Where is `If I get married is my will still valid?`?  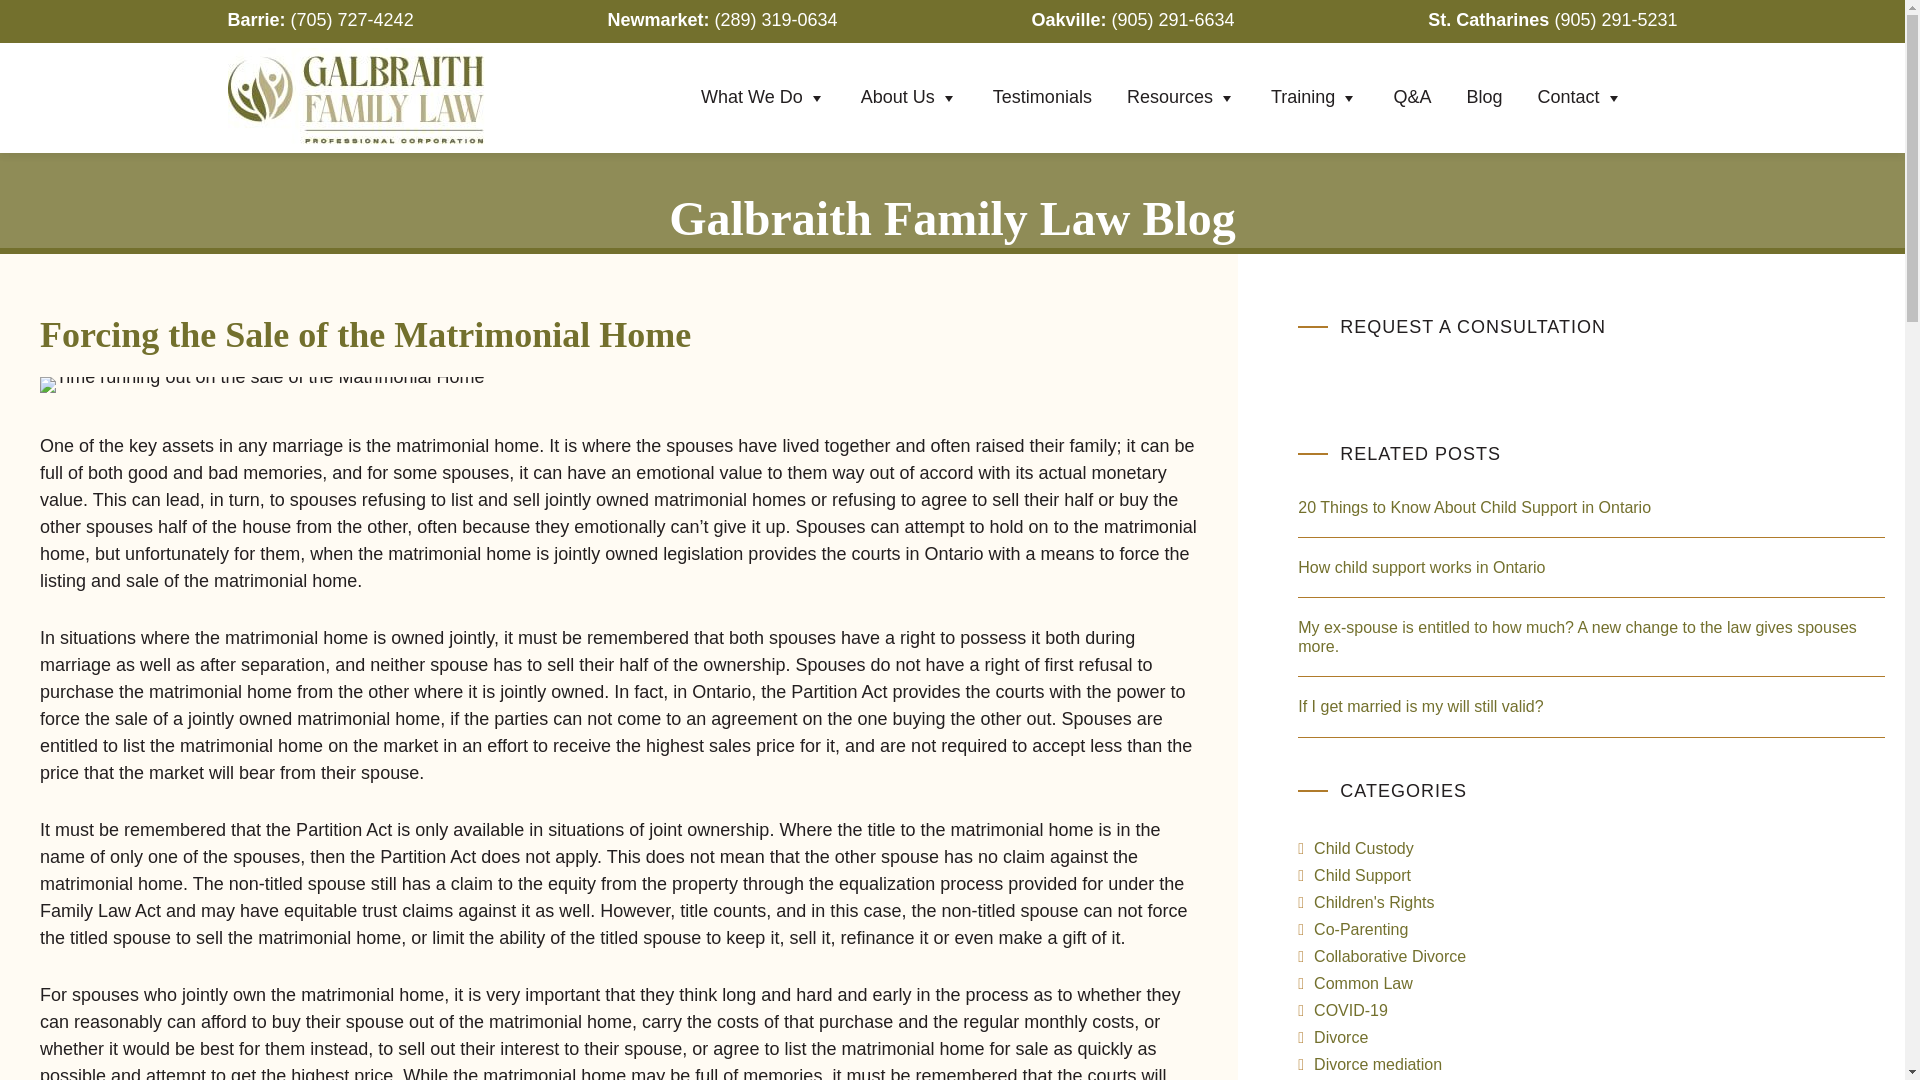
If I get married is my will still valid? is located at coordinates (1420, 706).